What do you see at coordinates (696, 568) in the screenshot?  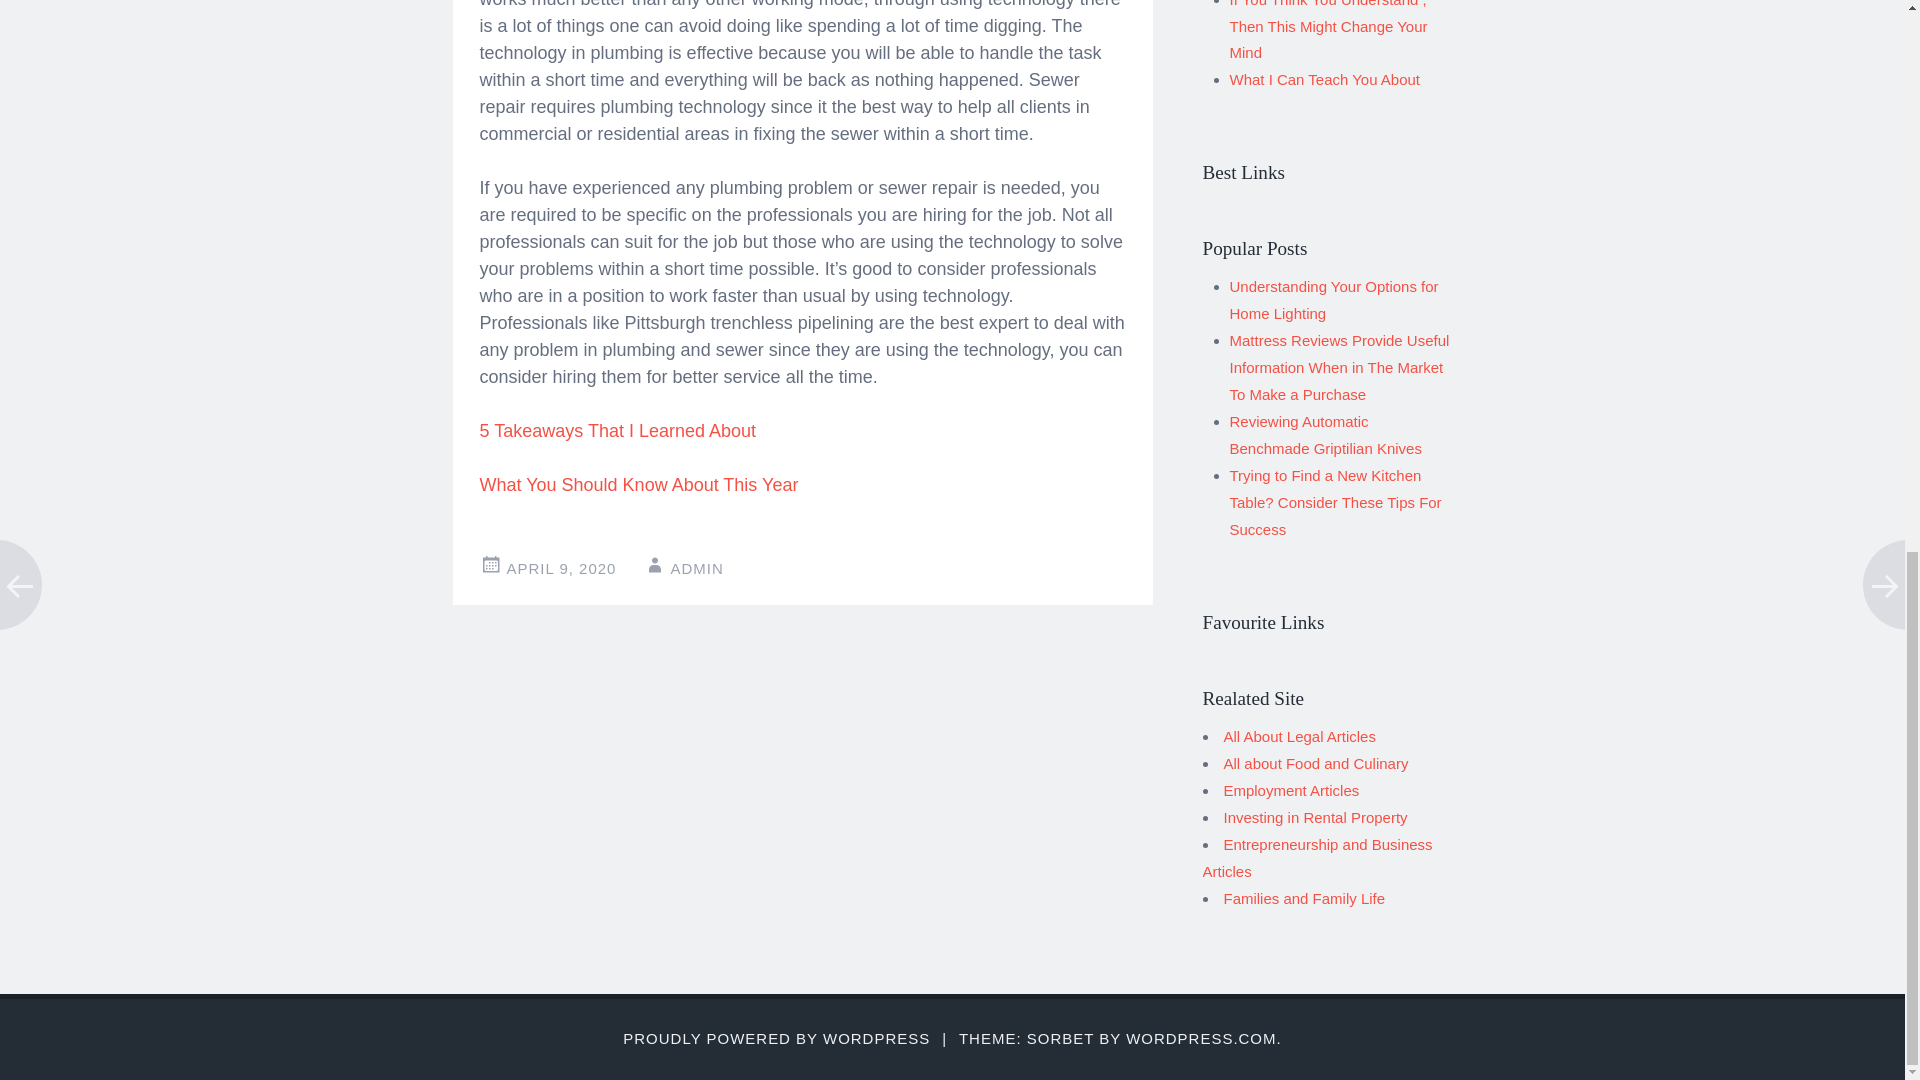 I see `View all posts by admin` at bounding box center [696, 568].